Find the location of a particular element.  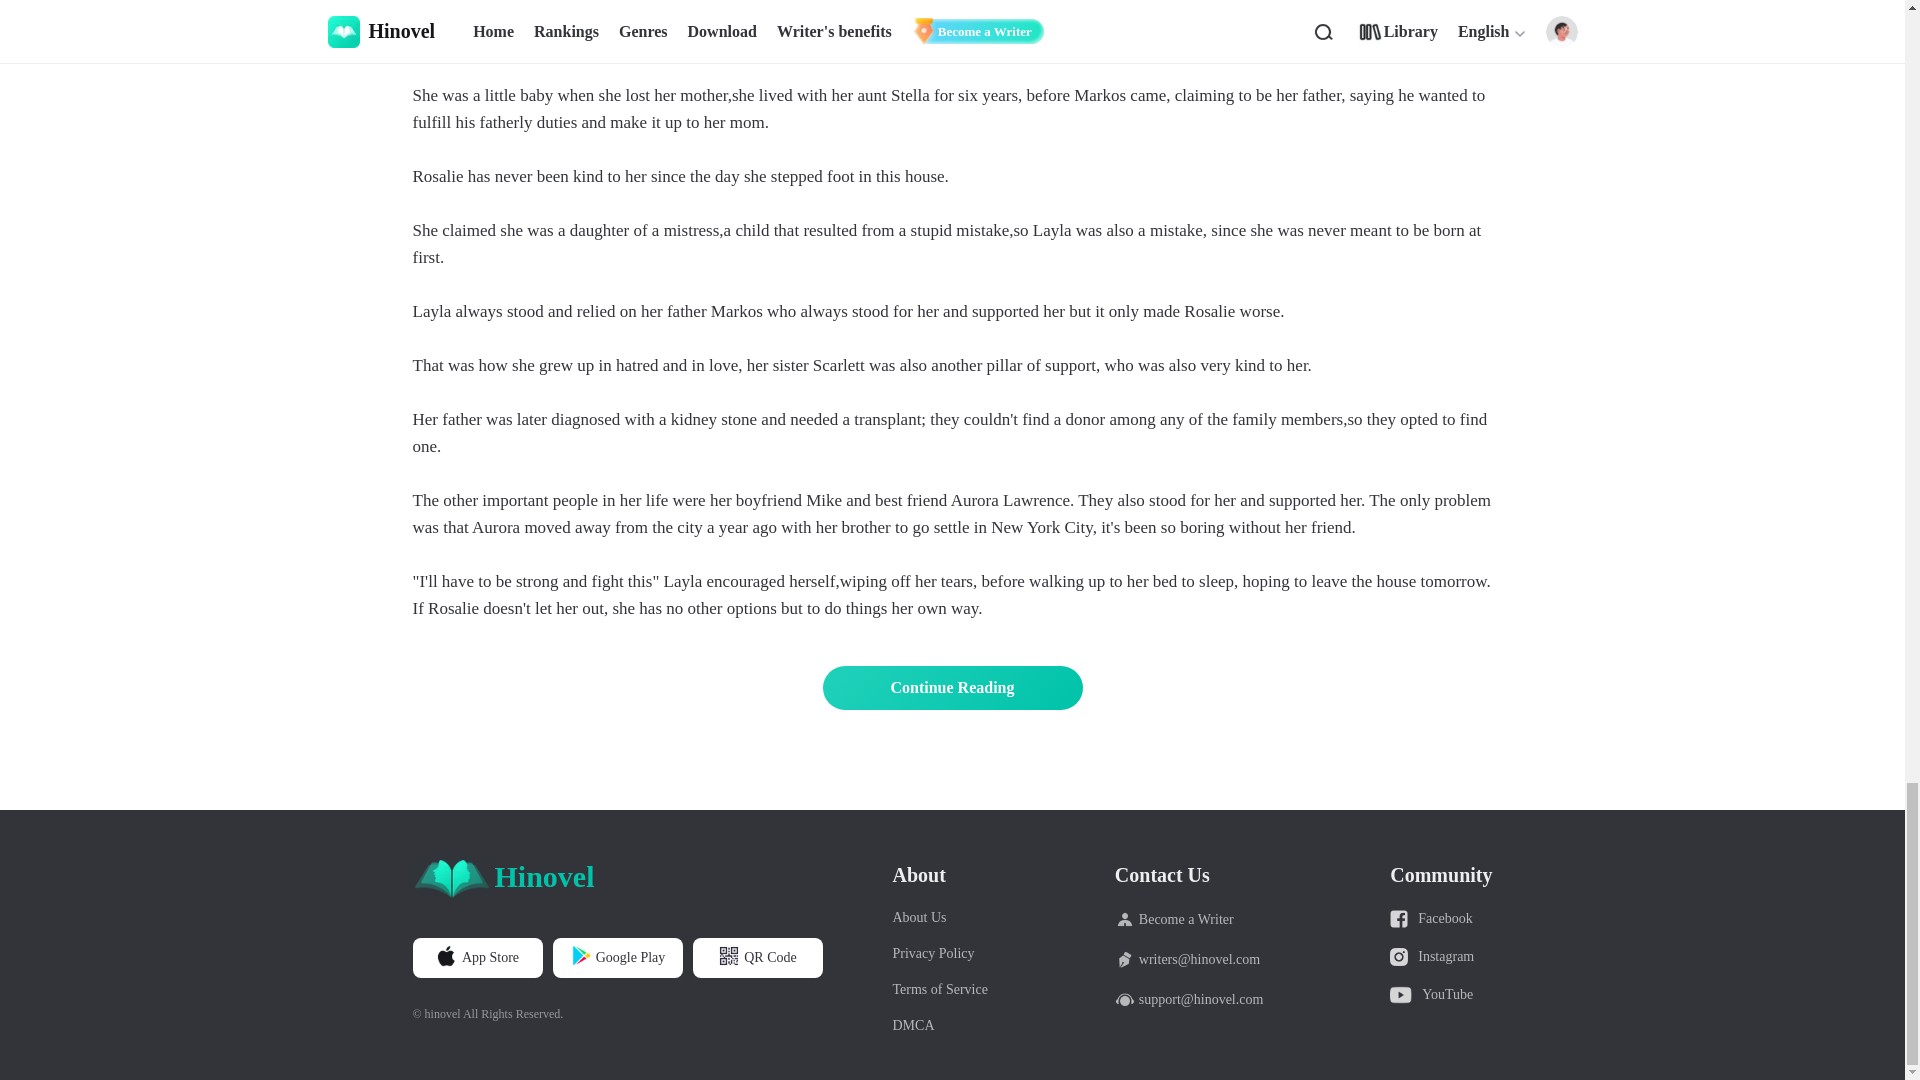

Continue Reading is located at coordinates (952, 688).